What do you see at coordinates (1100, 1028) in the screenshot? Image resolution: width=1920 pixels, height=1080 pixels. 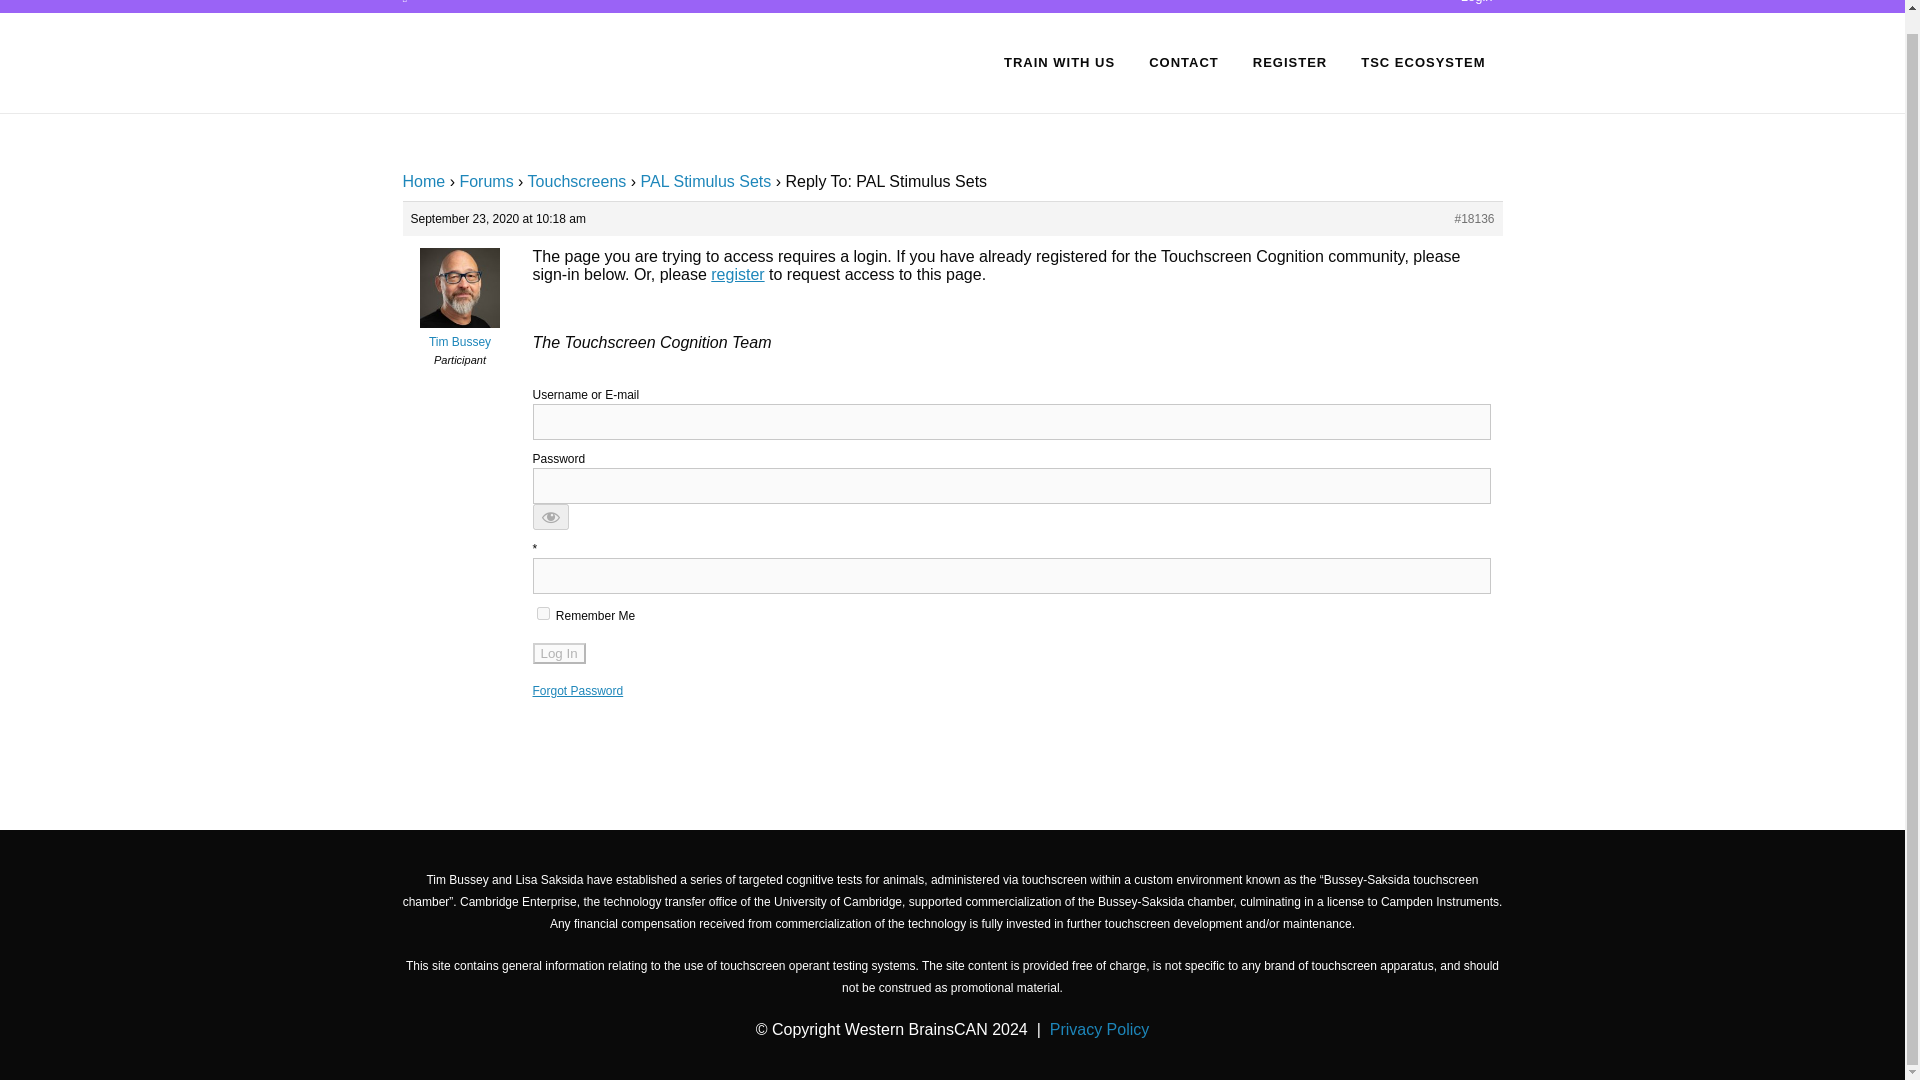 I see `Privacy Policy` at bounding box center [1100, 1028].